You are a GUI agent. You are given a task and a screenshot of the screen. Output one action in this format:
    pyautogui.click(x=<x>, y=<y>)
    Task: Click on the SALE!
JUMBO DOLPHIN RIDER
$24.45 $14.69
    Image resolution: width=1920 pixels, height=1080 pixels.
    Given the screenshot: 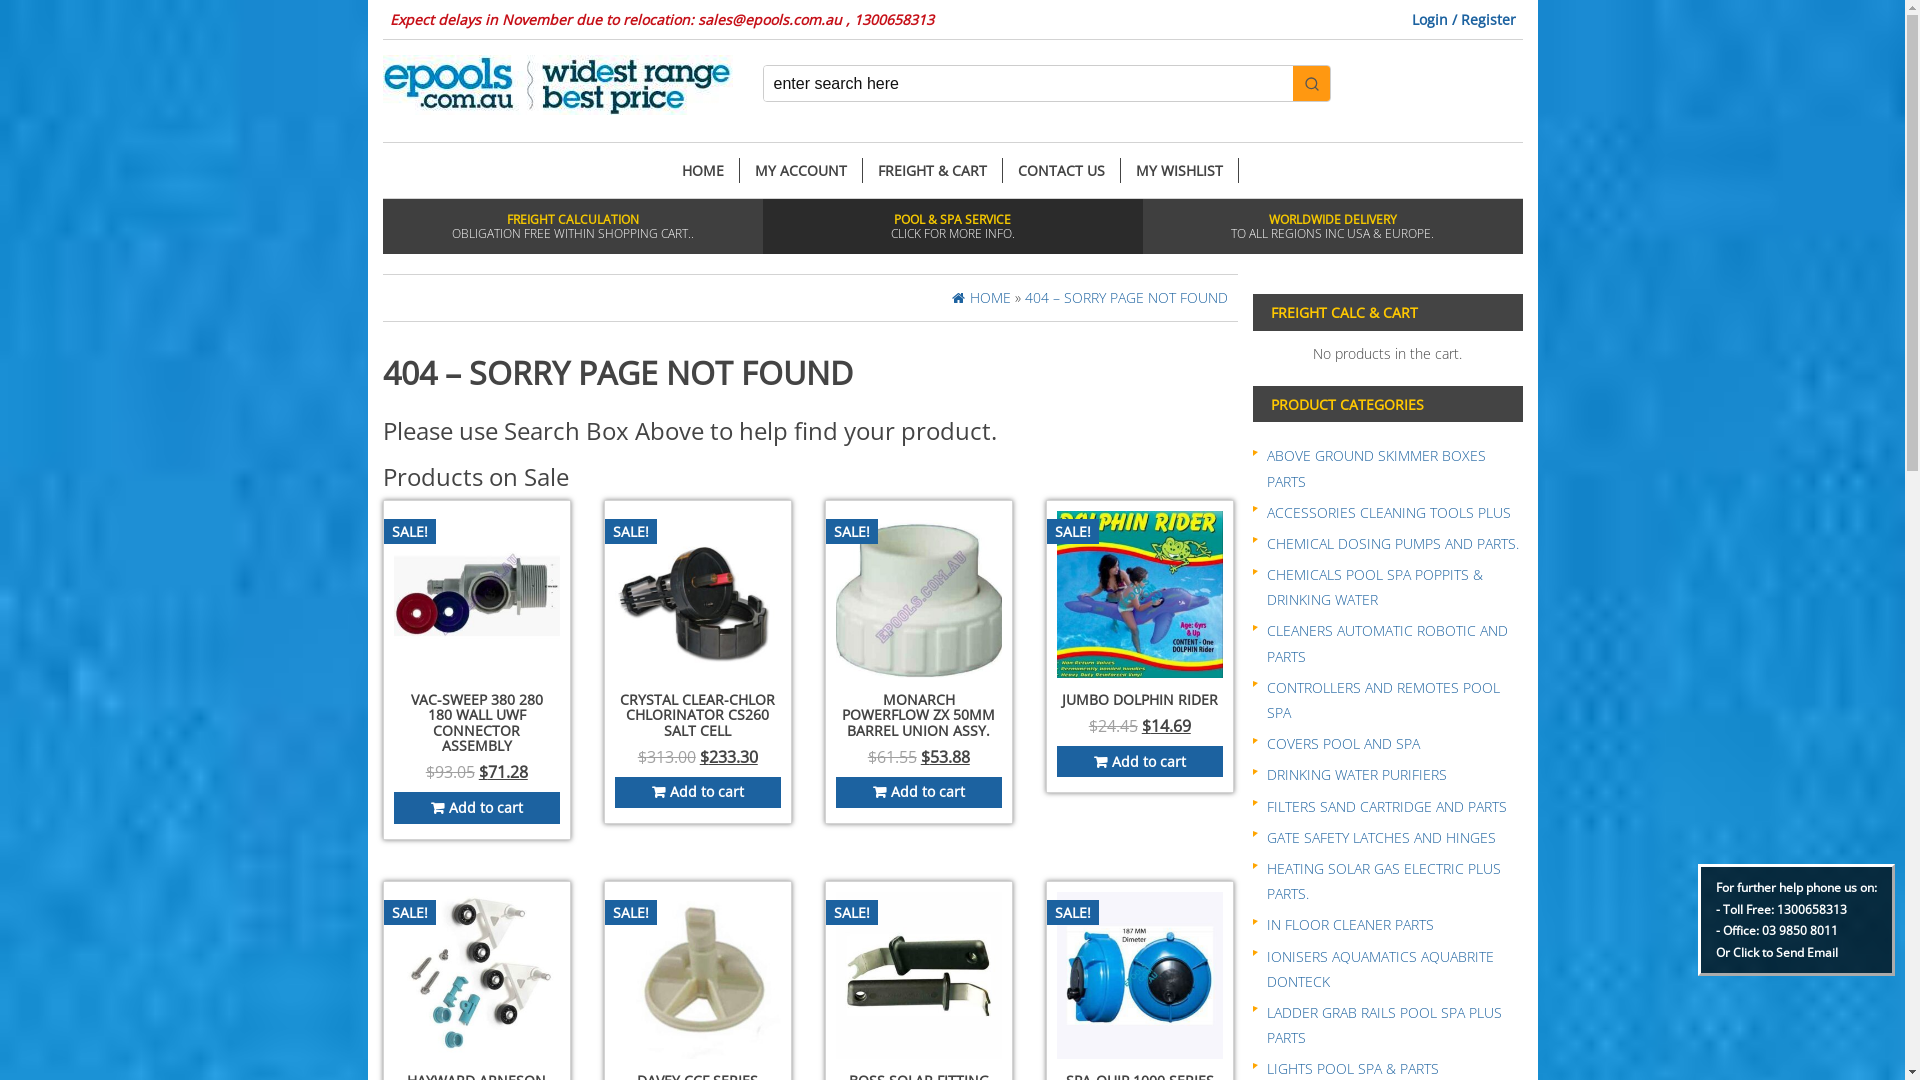 What is the action you would take?
    pyautogui.click(x=1140, y=640)
    